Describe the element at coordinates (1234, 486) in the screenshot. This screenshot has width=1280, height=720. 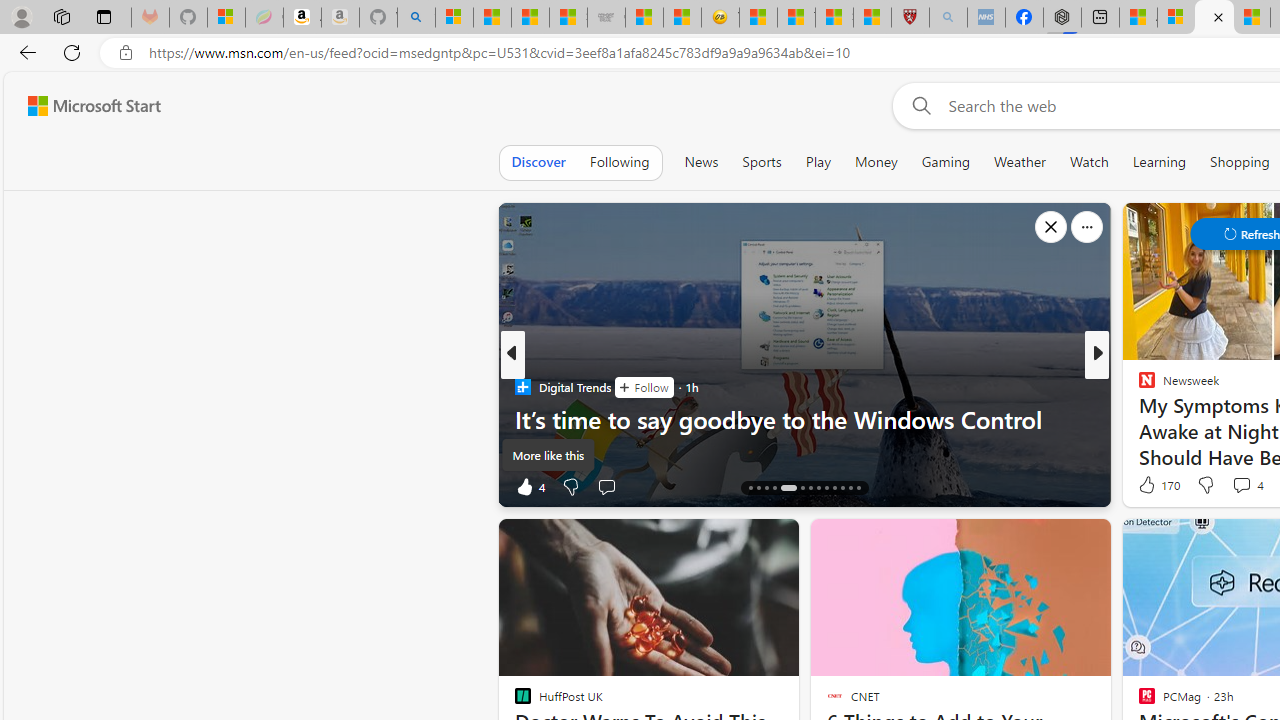
I see `View comments 5 Comment` at that location.